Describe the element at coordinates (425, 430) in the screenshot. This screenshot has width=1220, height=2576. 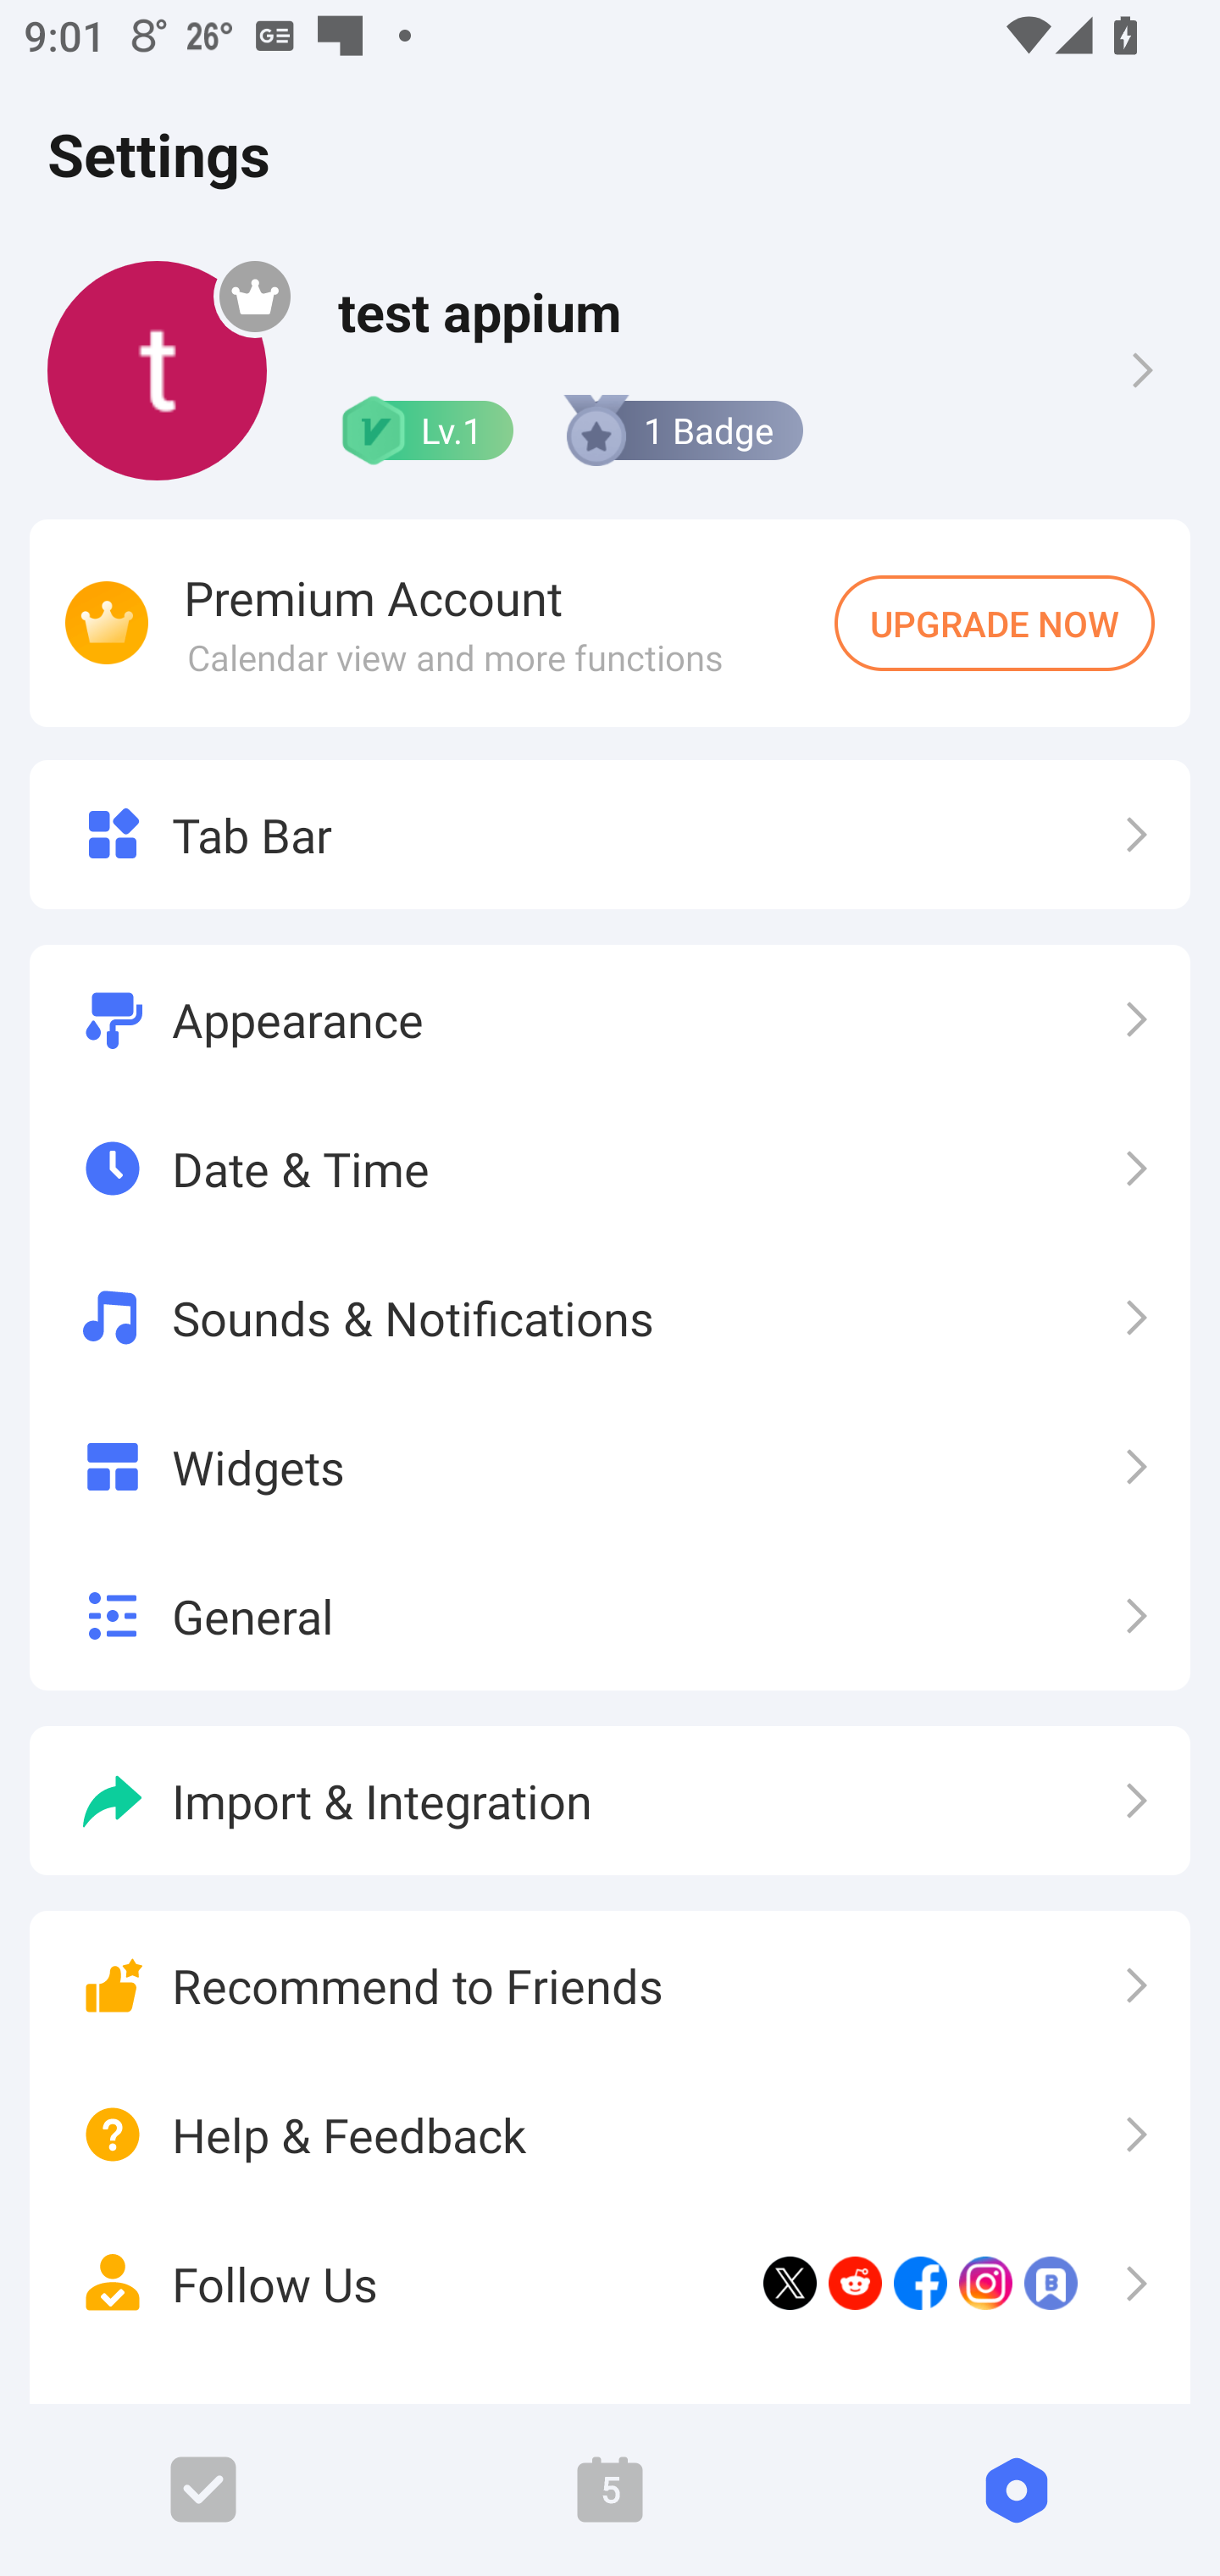
I see `Lv.1` at that location.